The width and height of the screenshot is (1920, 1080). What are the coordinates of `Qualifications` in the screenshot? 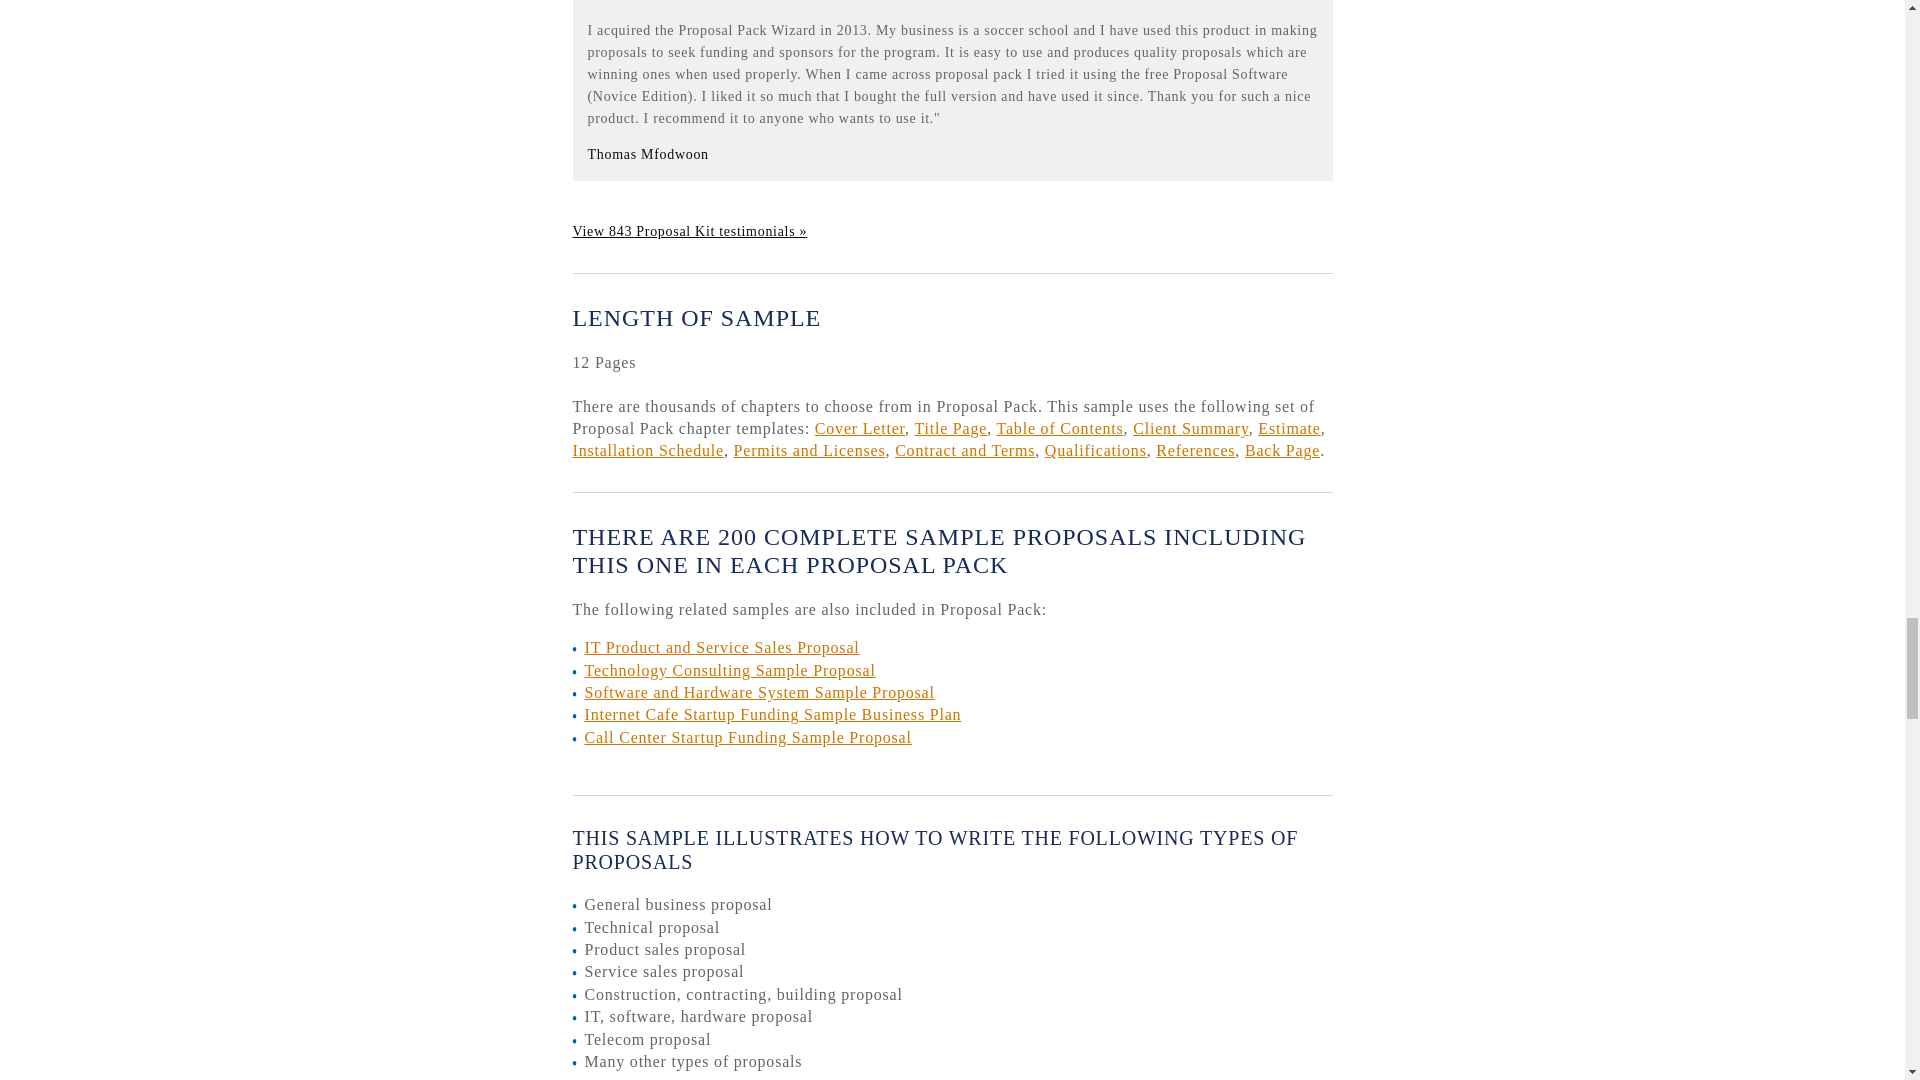 It's located at (1095, 450).